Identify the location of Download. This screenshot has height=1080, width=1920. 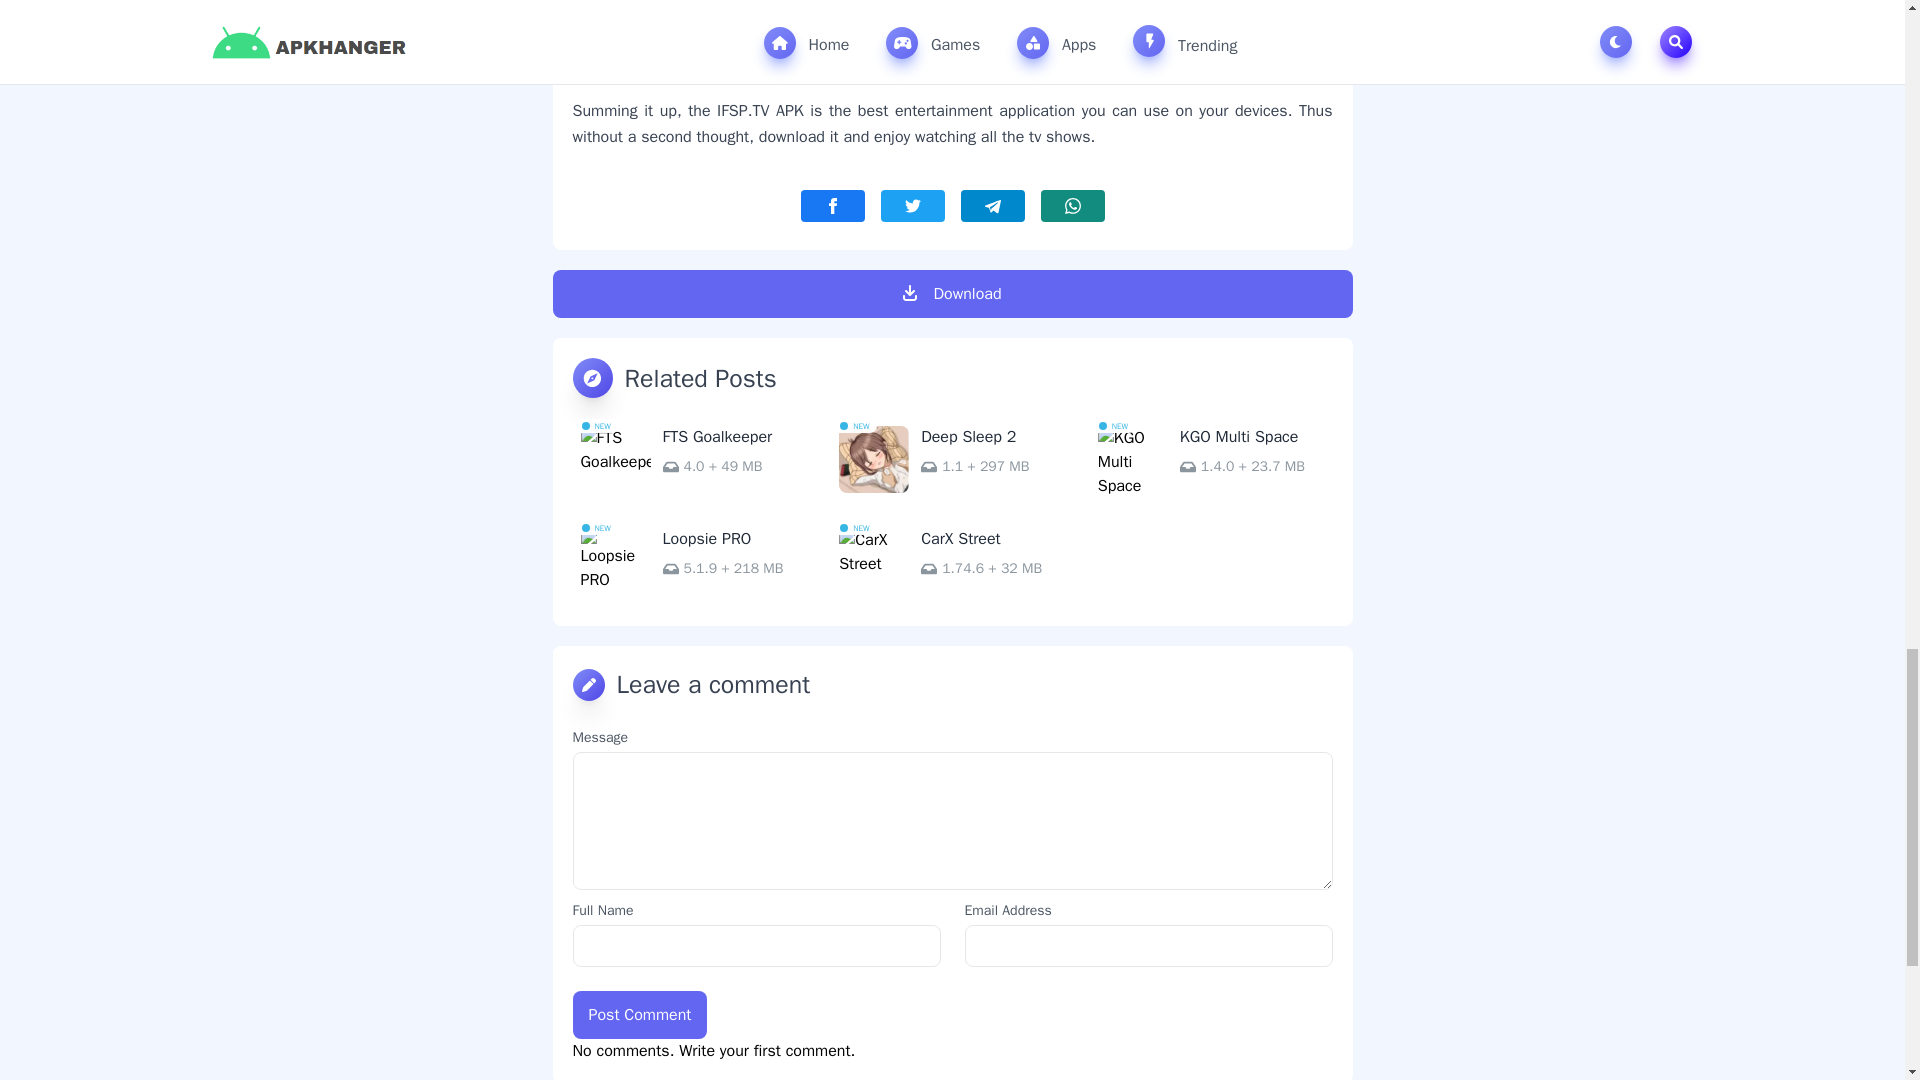
(952, 294).